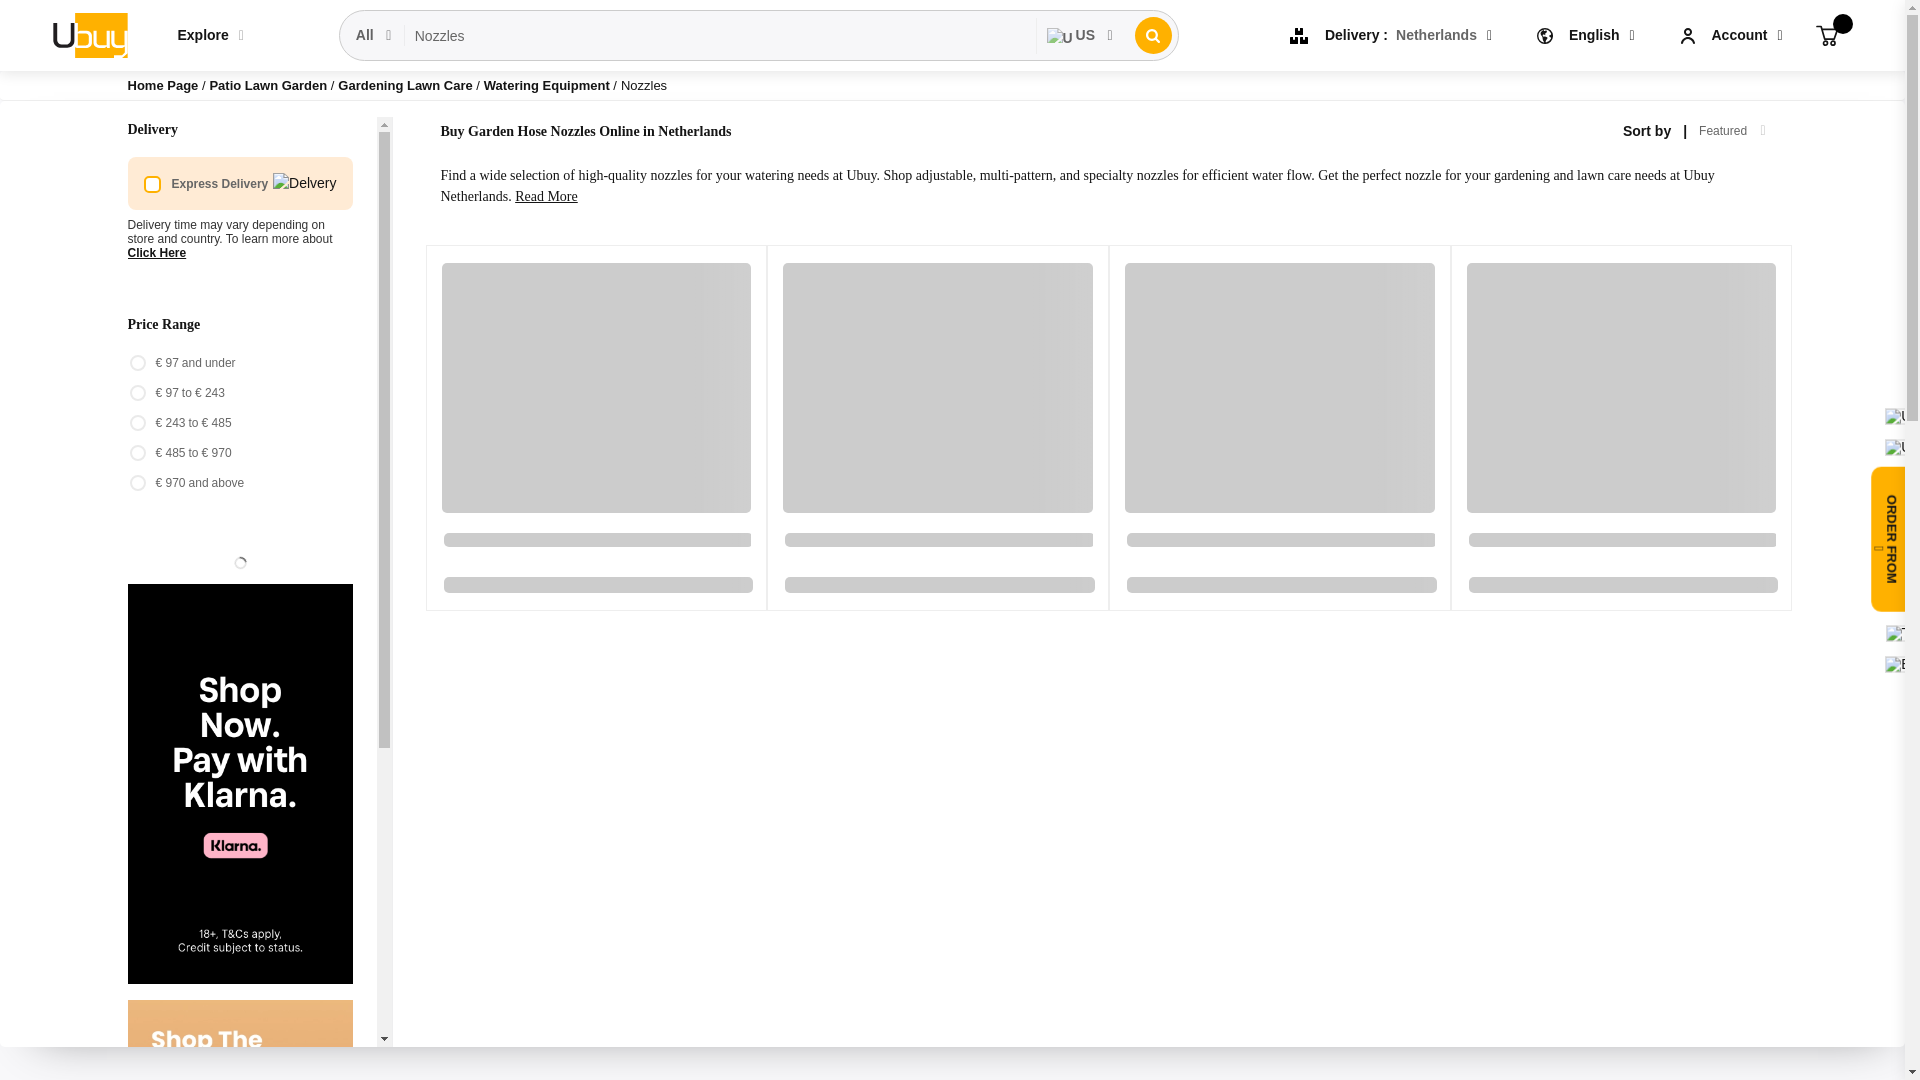 The width and height of the screenshot is (1920, 1080). I want to click on Cart, so click(1826, 34).